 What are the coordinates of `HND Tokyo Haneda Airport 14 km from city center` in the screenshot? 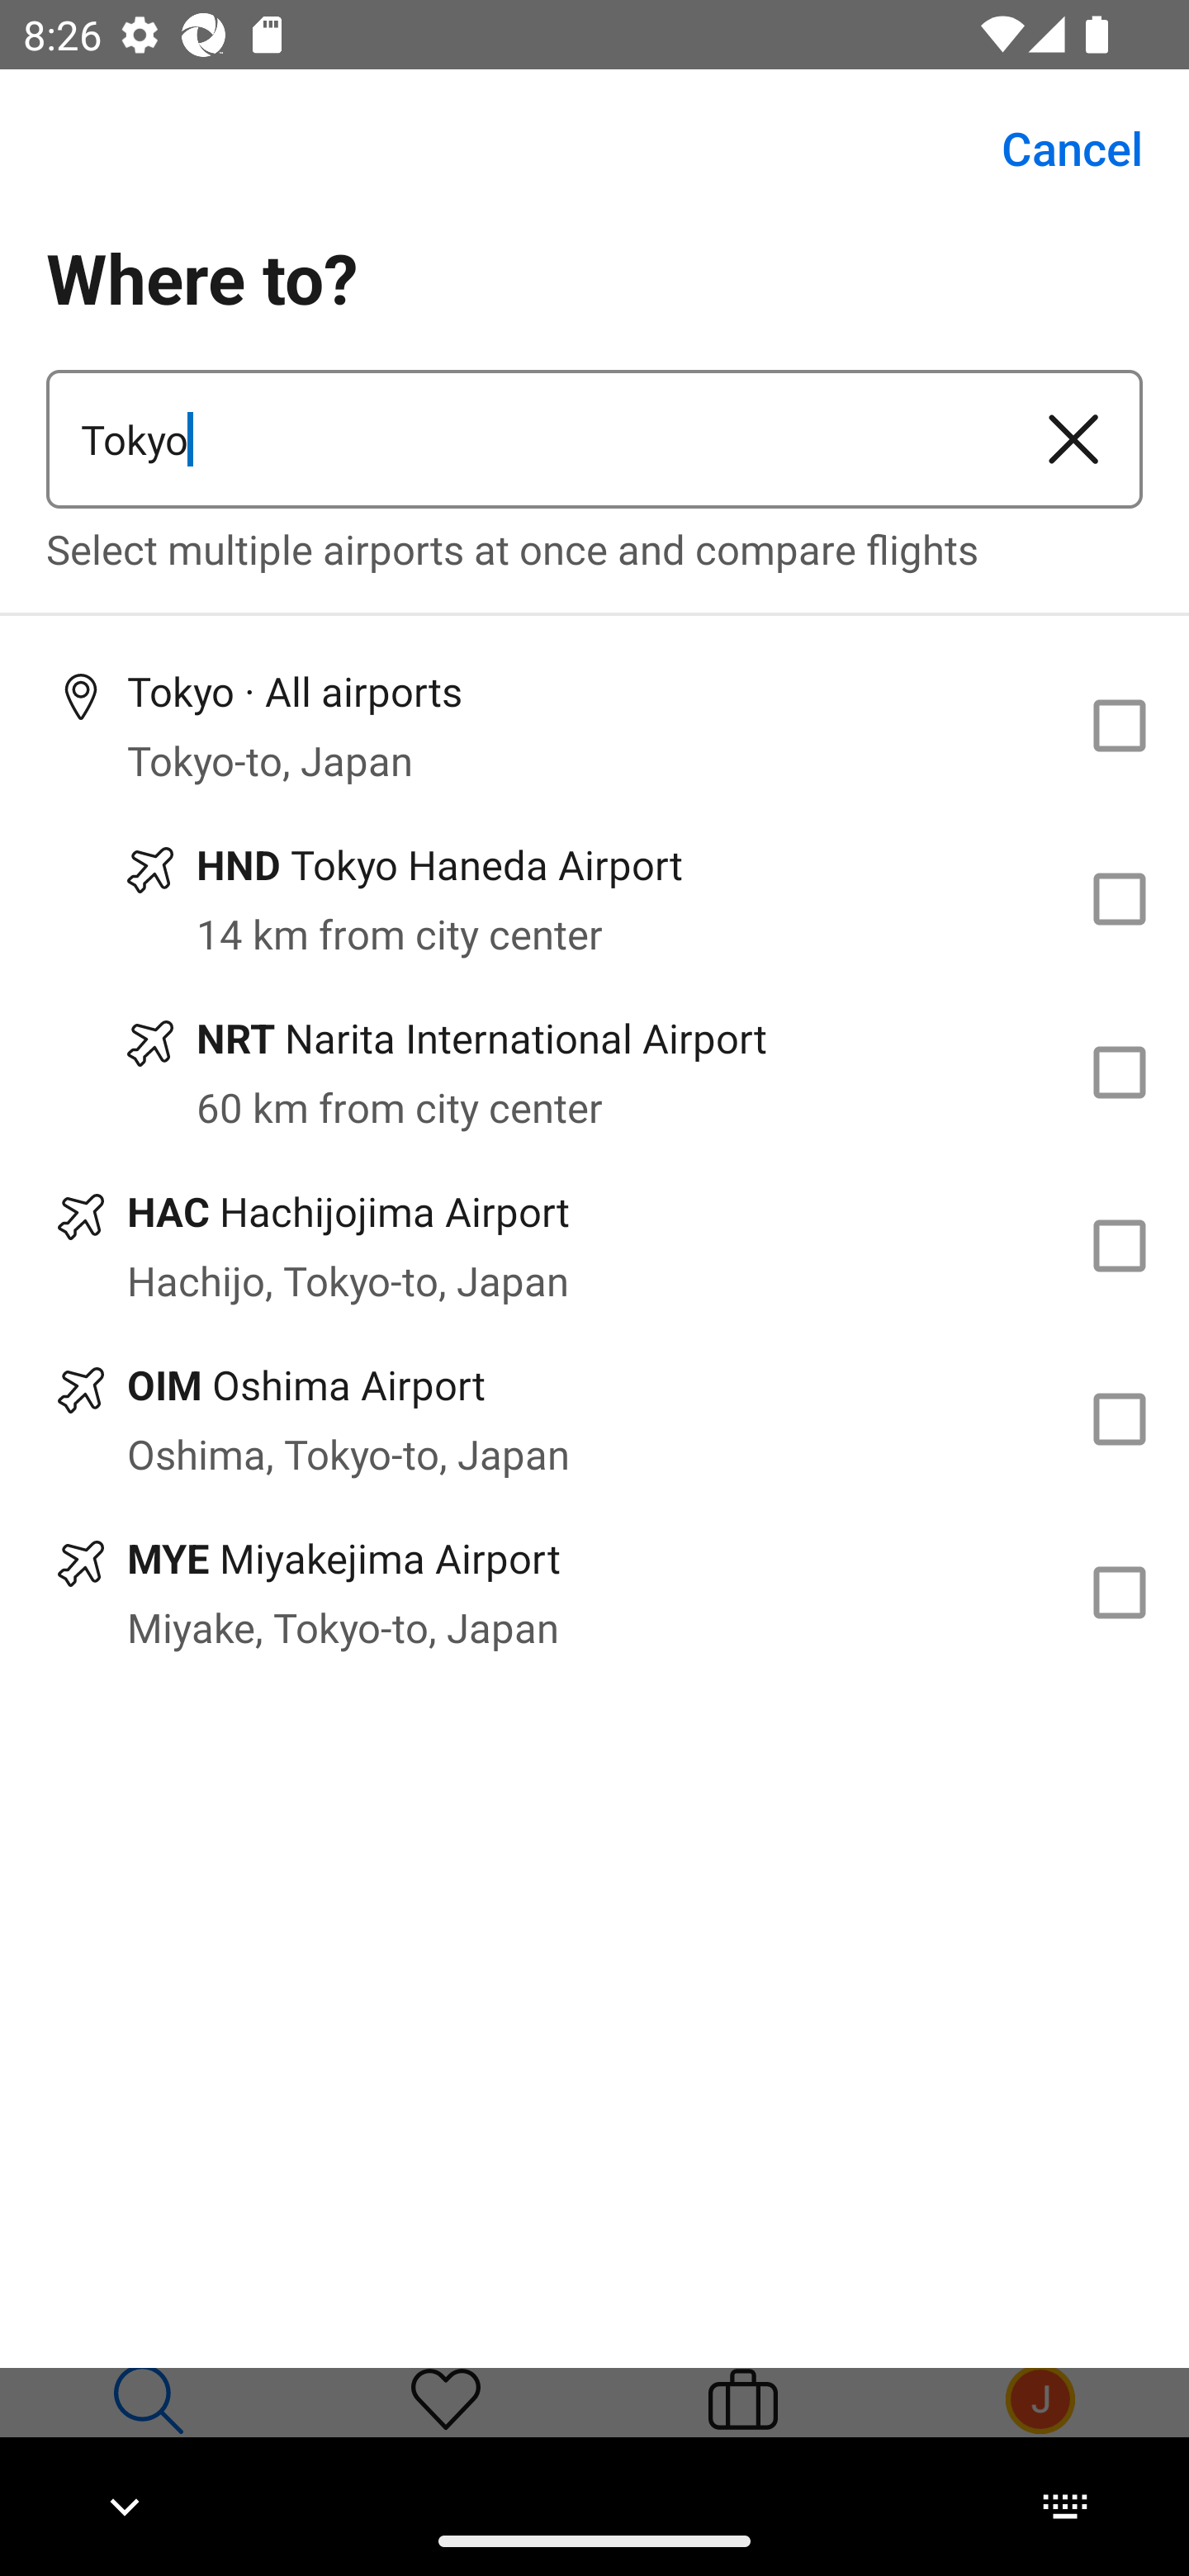 It's located at (594, 898).